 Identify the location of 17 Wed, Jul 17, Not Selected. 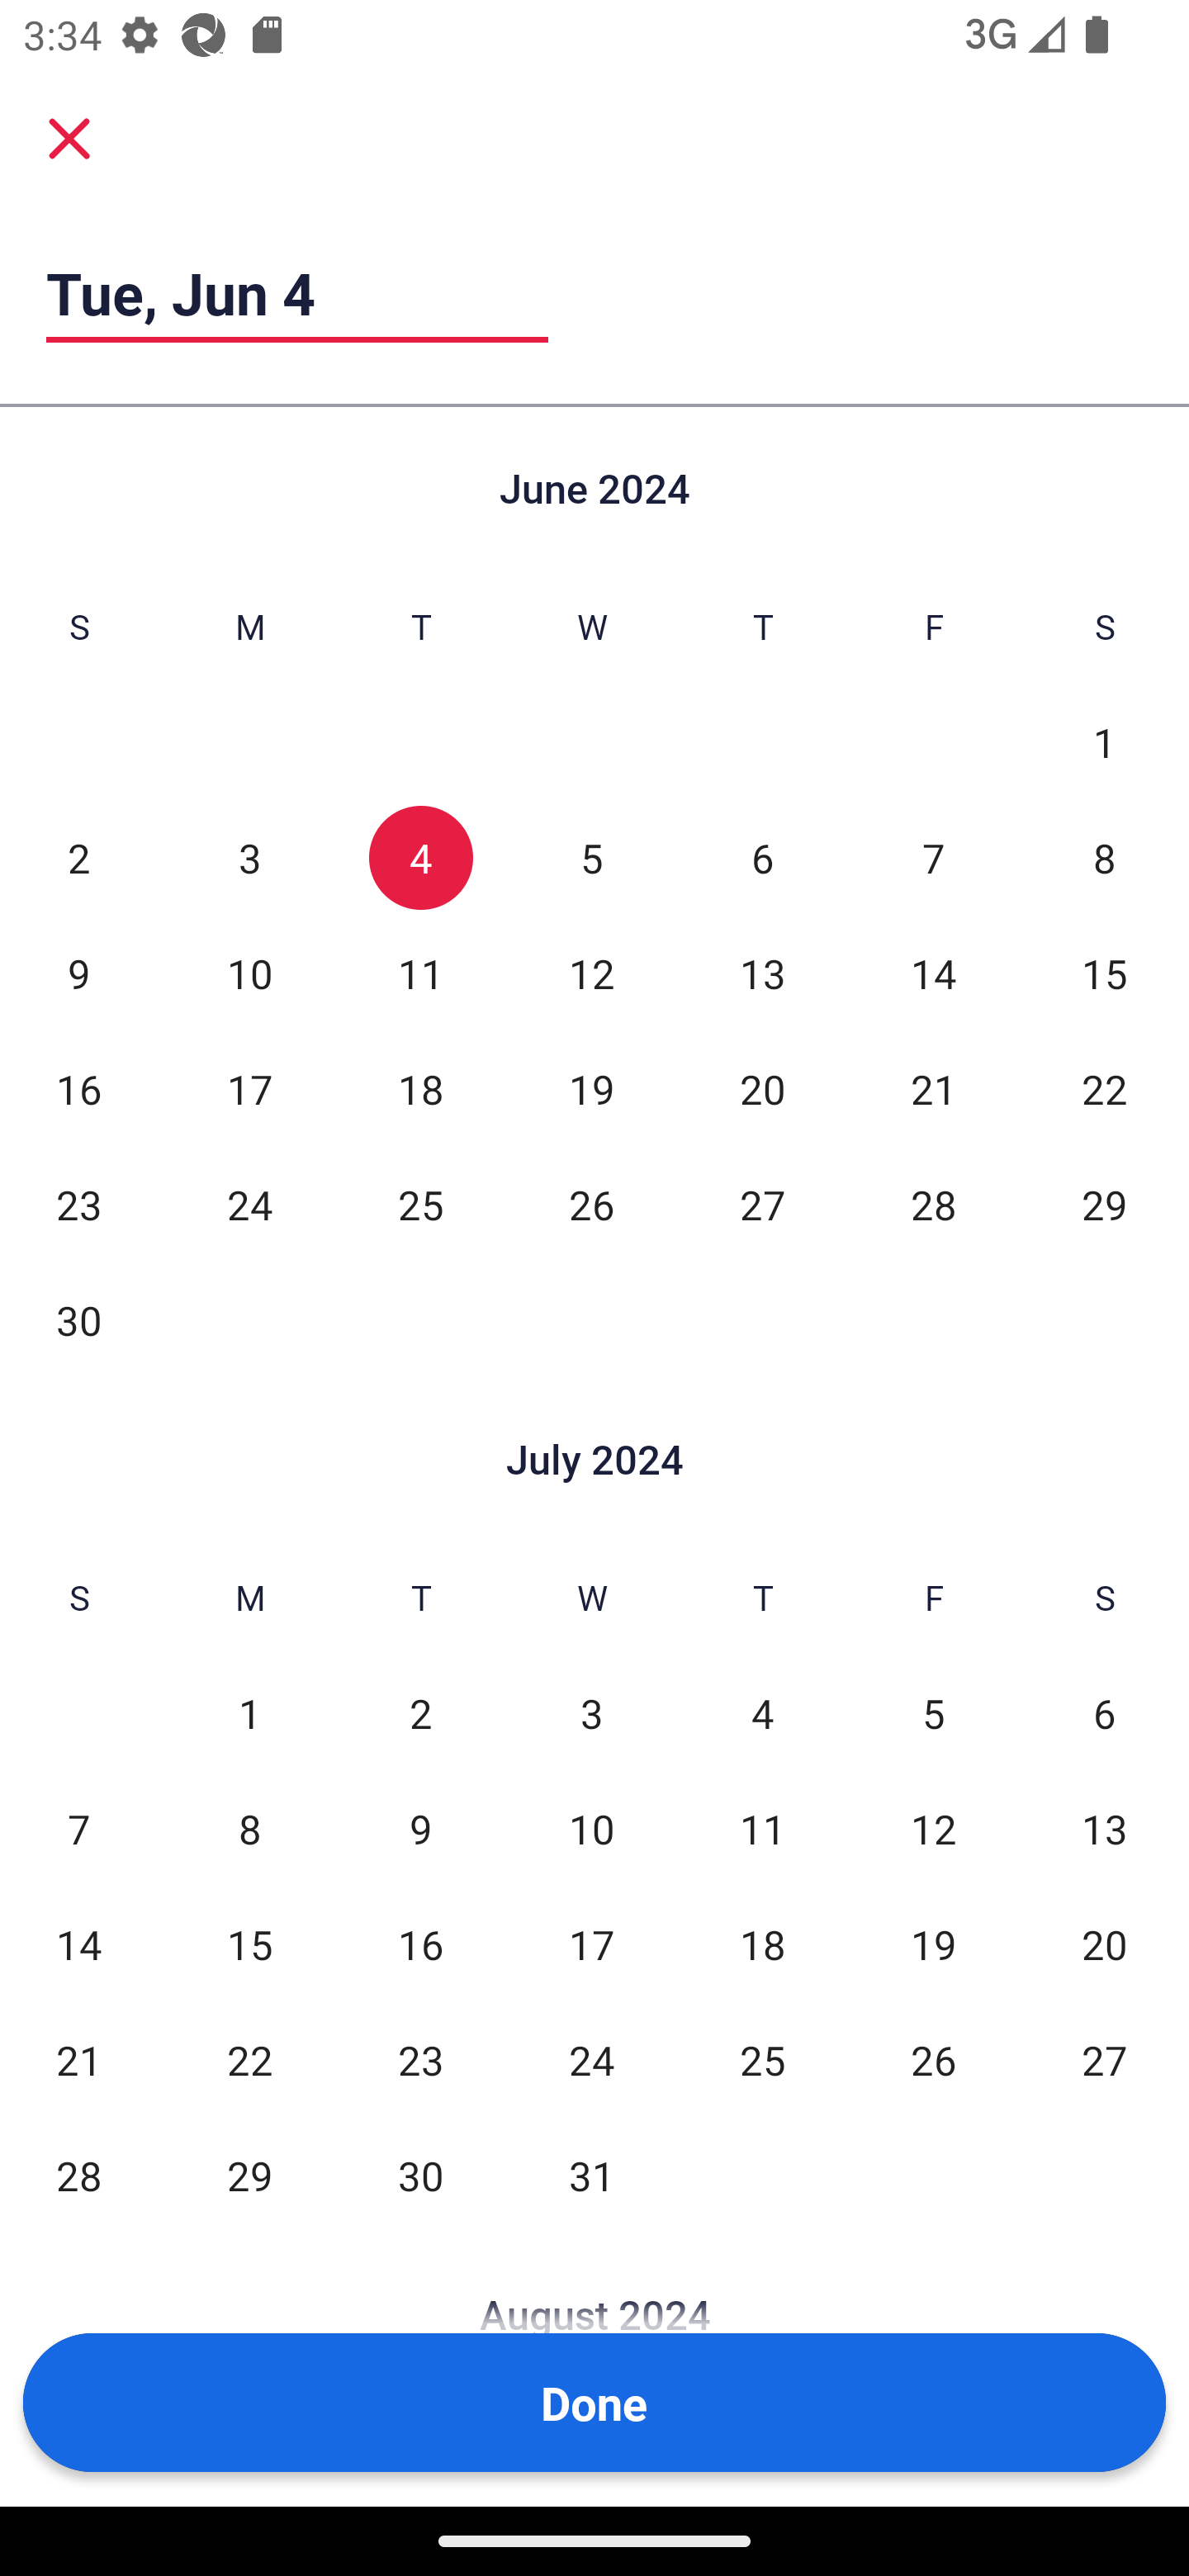
(591, 1944).